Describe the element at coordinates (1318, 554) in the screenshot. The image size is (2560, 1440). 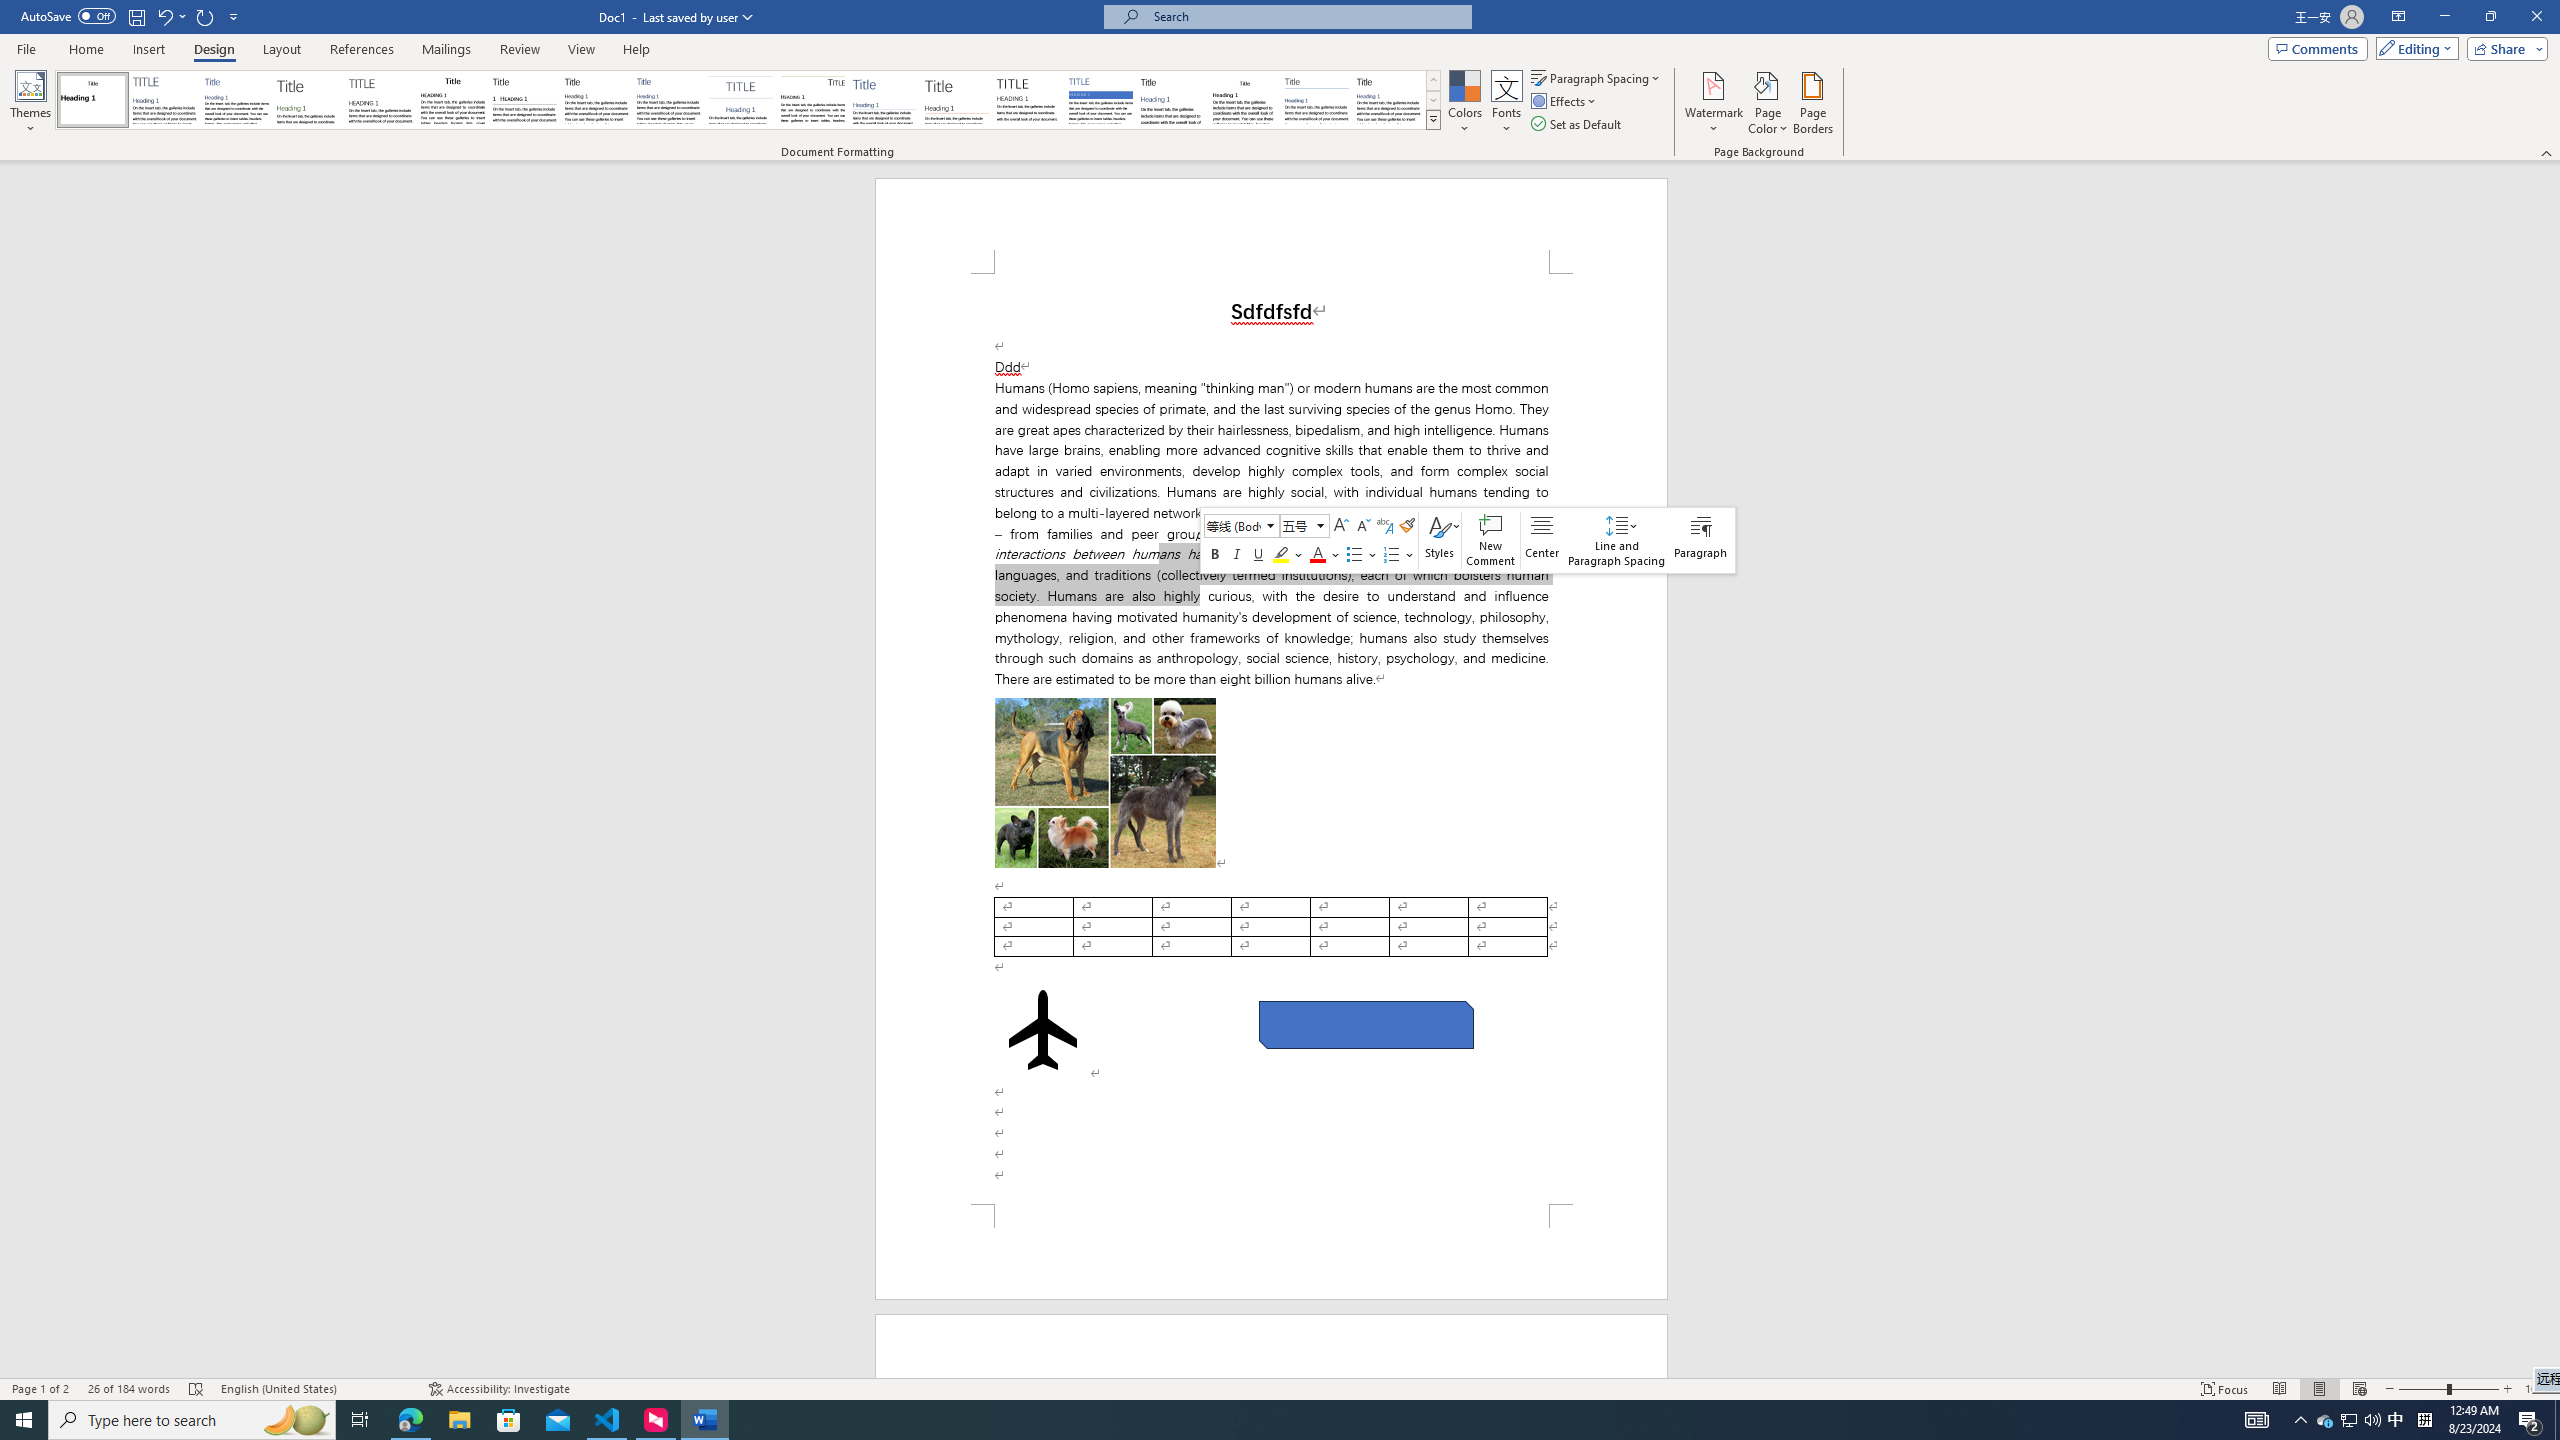
I see `Font Color Red` at that location.